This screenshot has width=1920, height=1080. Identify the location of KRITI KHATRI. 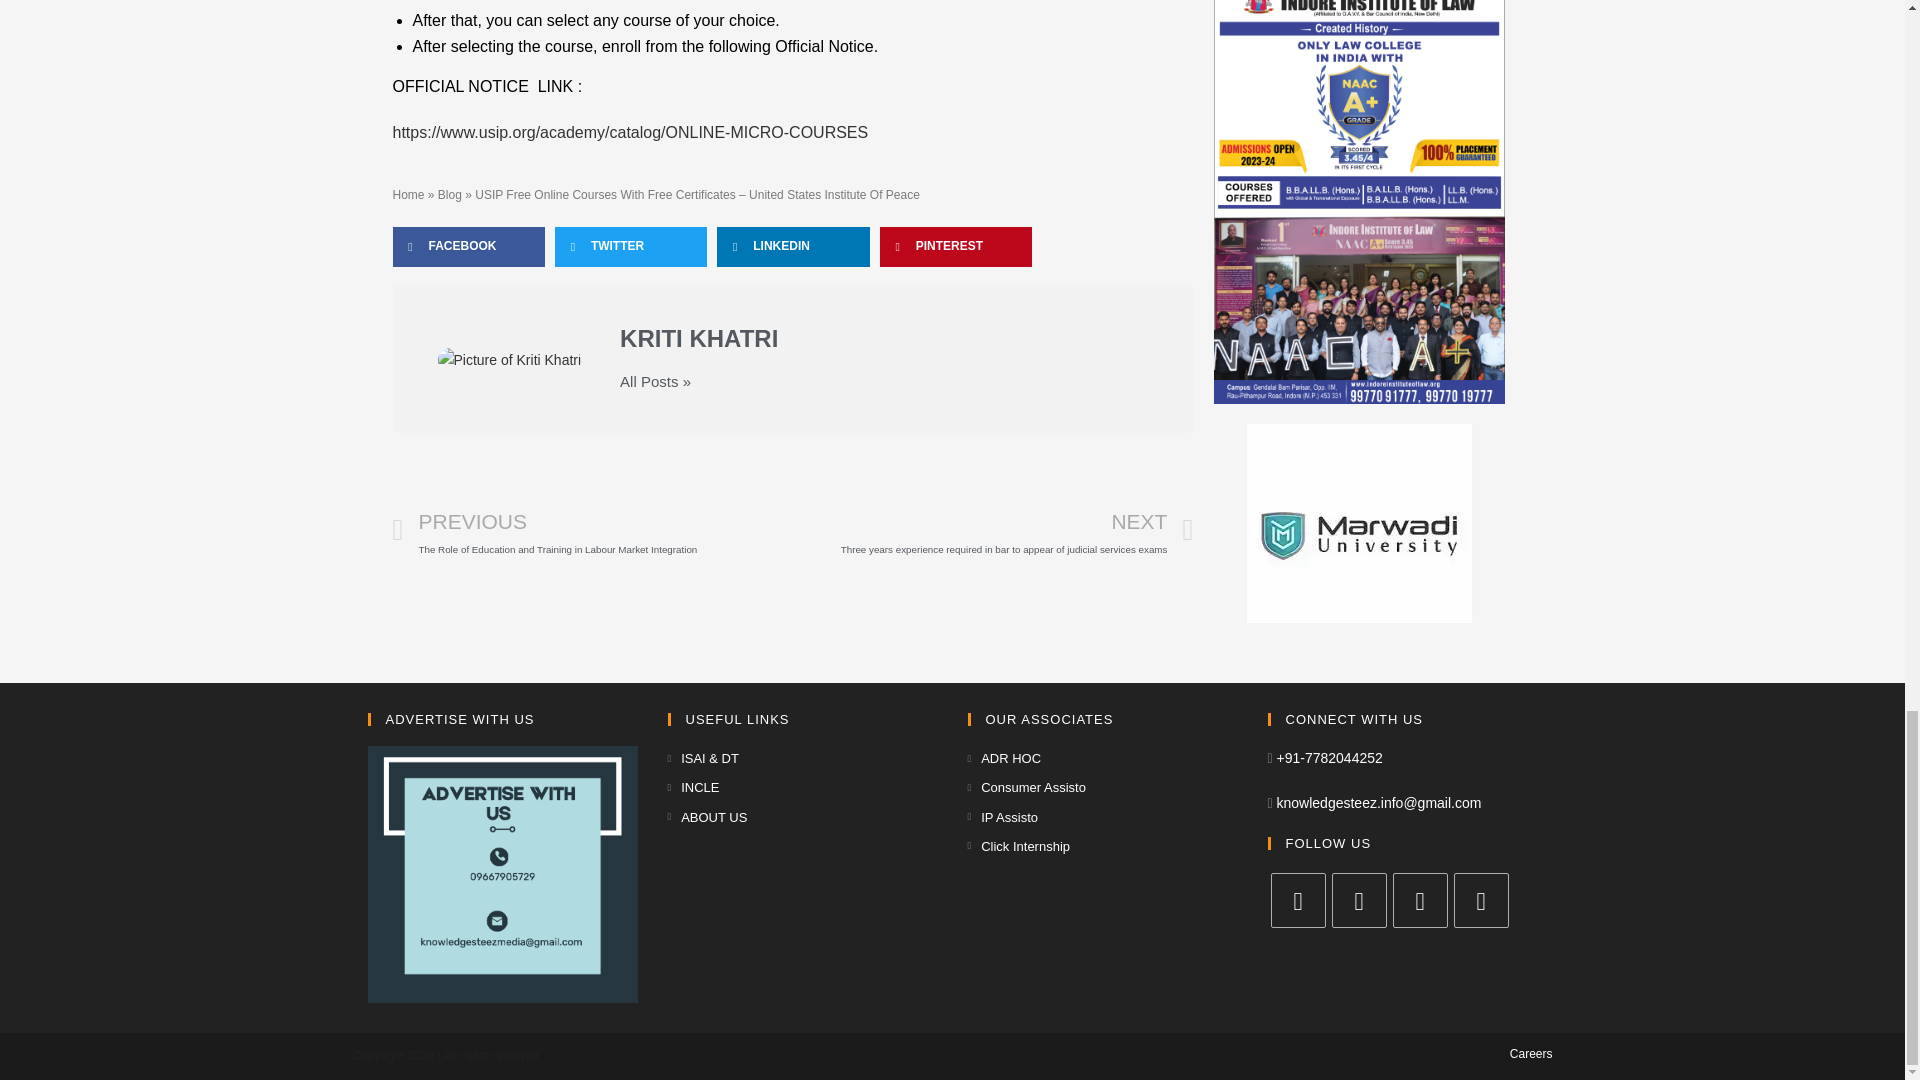
(884, 338).